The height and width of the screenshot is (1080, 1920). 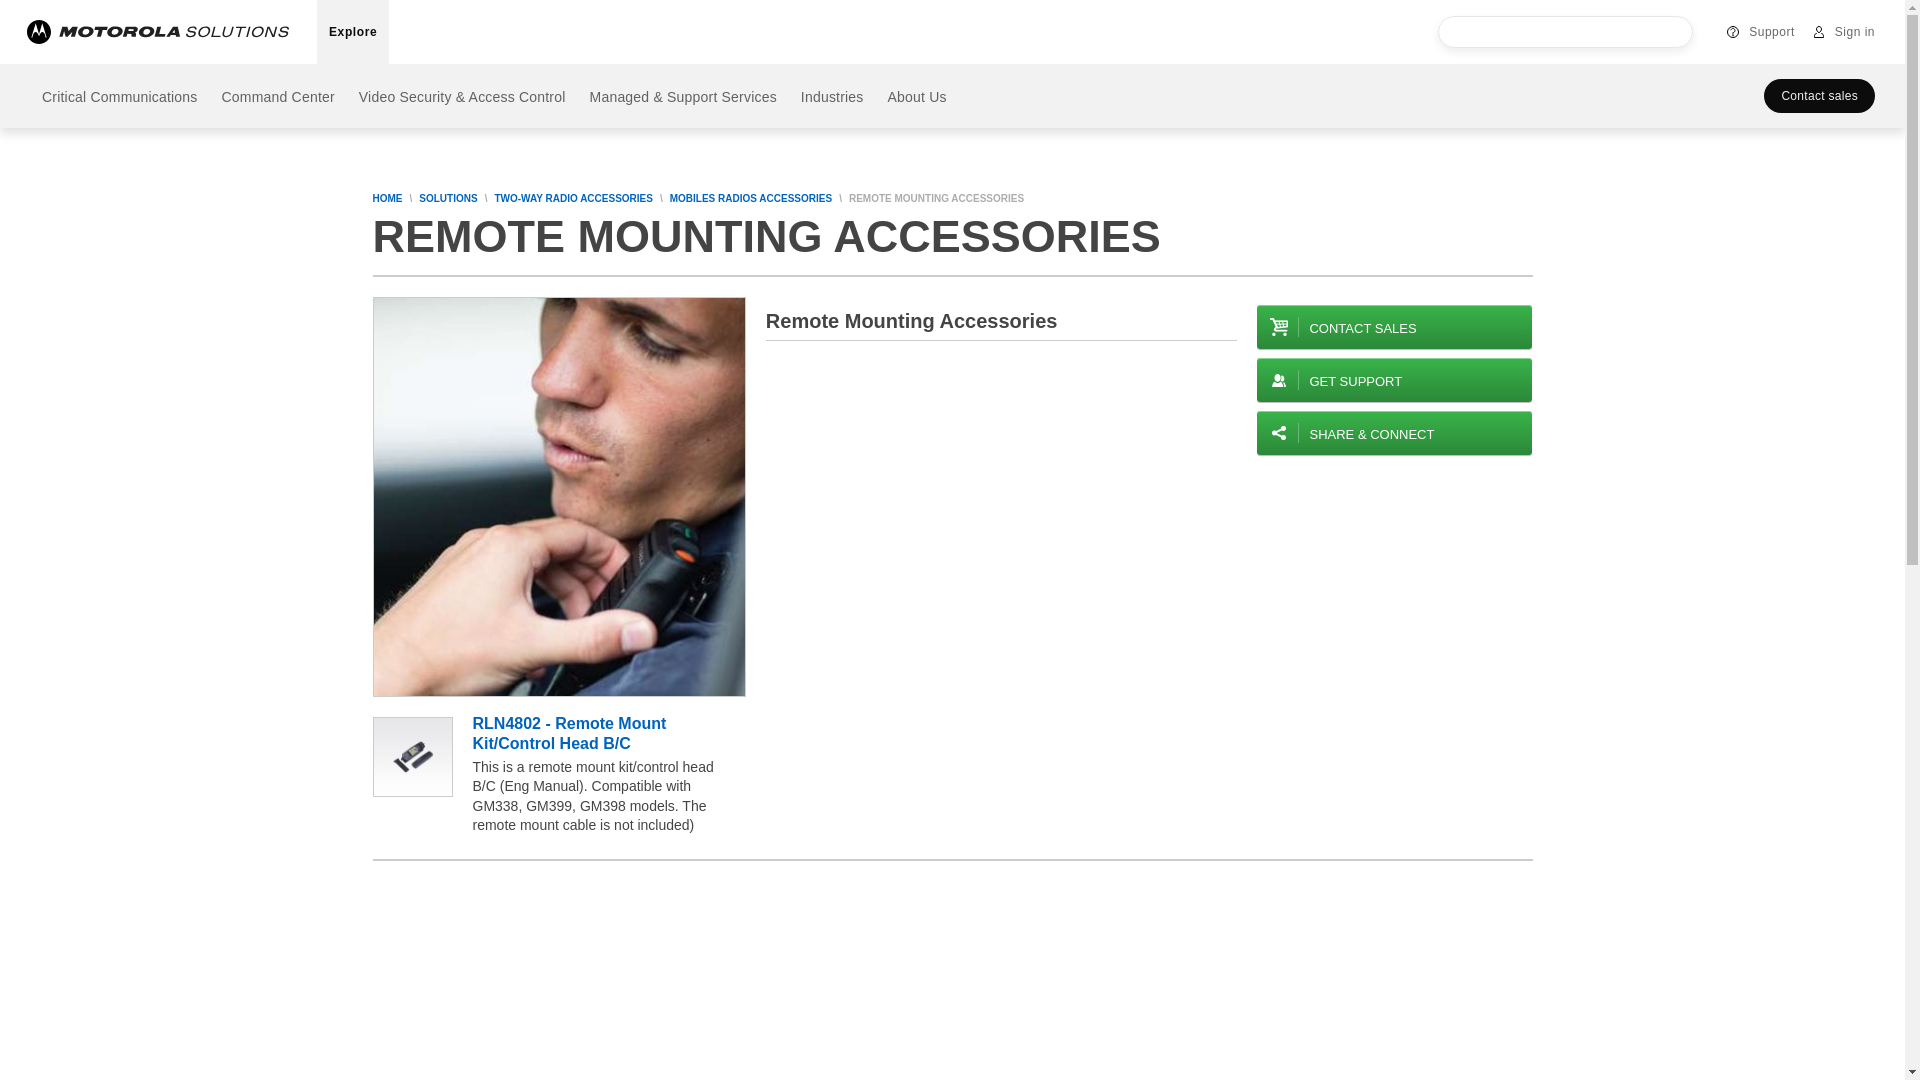 I want to click on Explore, so click(x=352, y=32).